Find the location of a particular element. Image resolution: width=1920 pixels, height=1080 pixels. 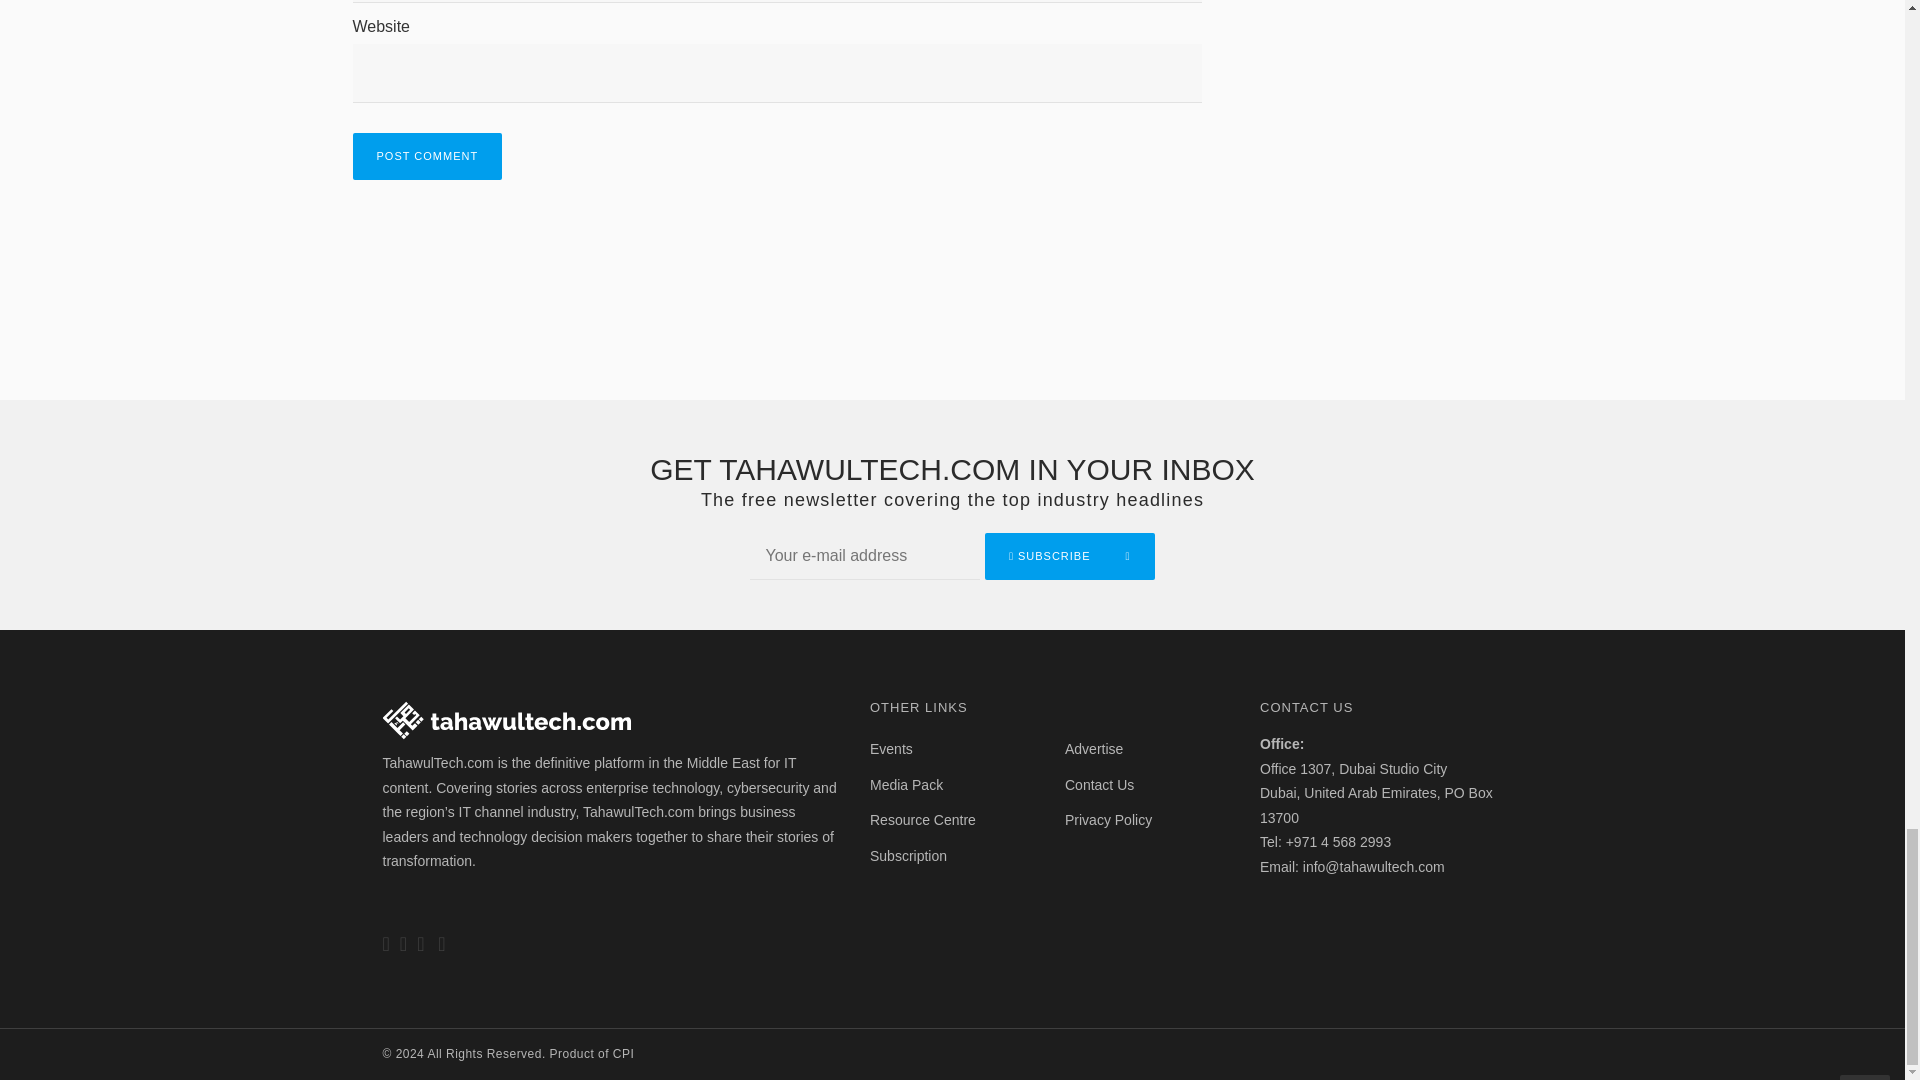

Post Comment is located at coordinates (426, 156).